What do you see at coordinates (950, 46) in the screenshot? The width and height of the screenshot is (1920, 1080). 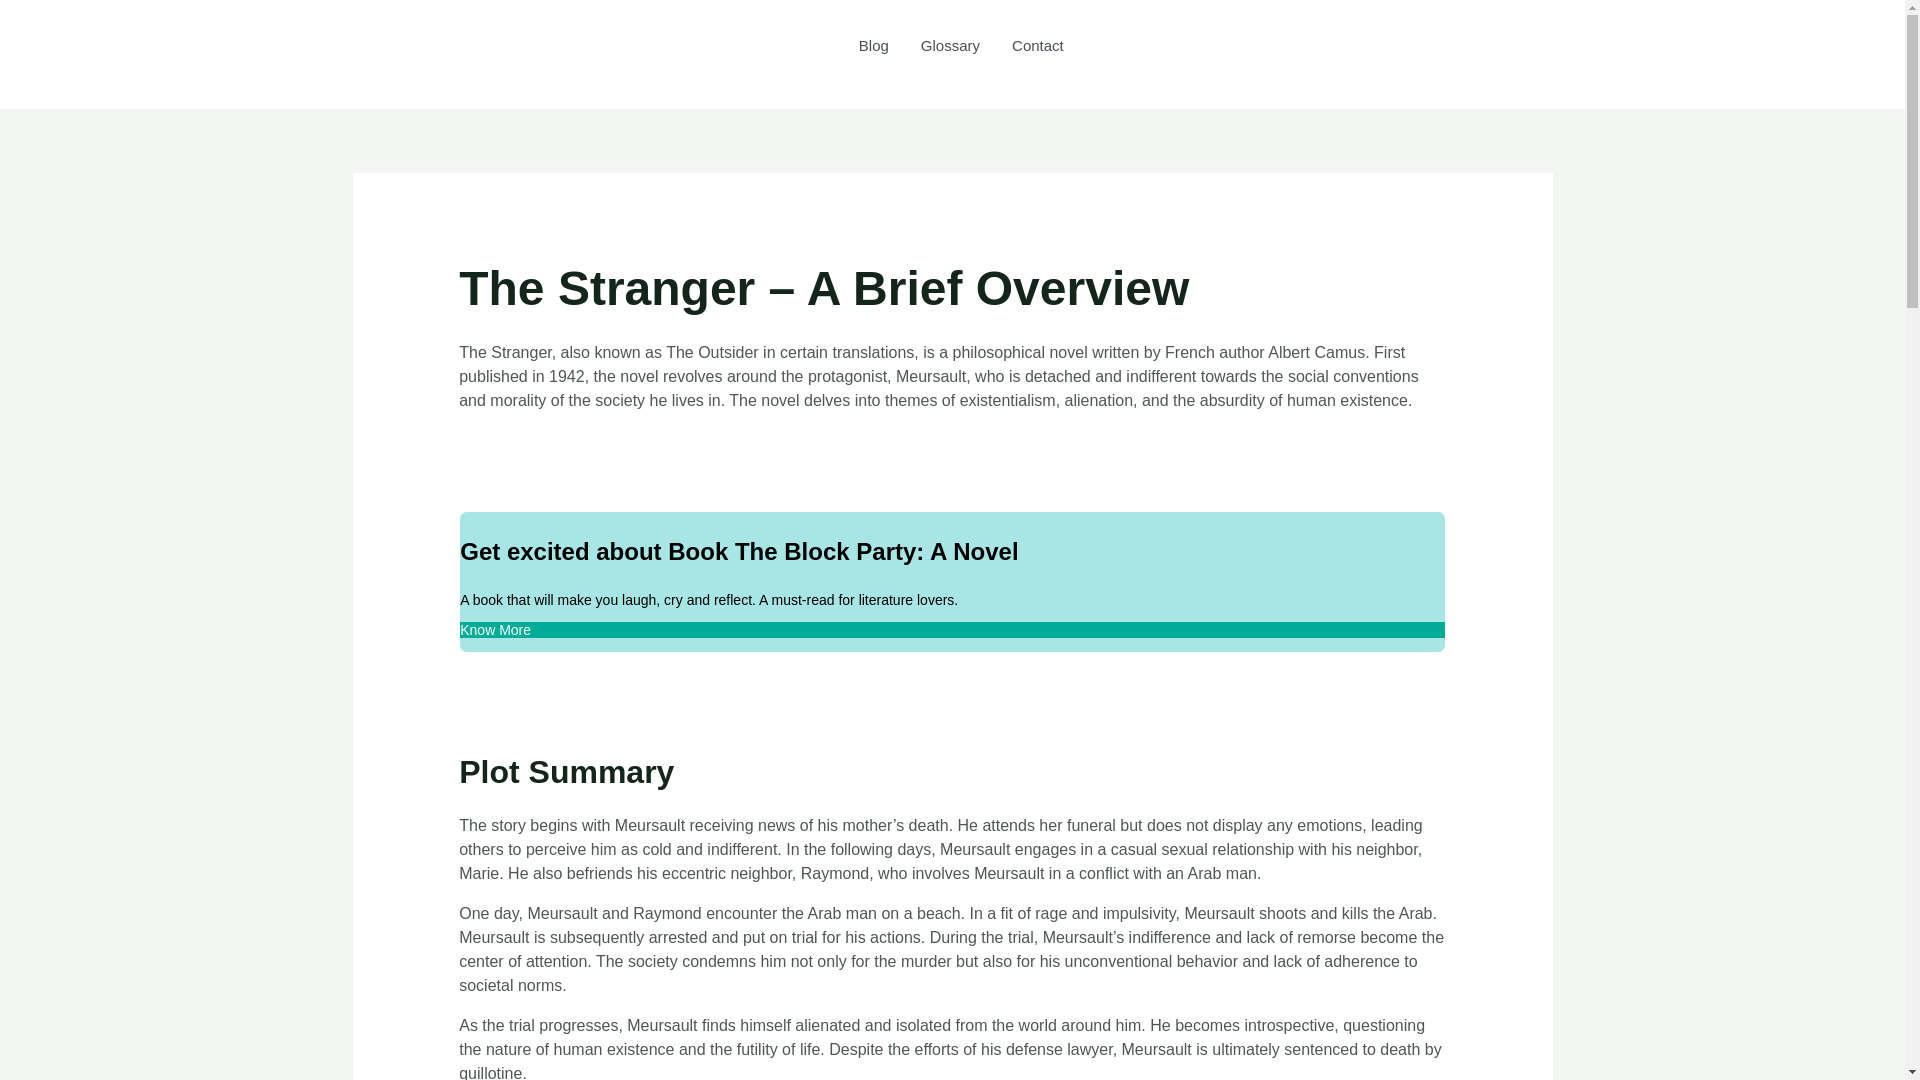 I see `Glossary` at bounding box center [950, 46].